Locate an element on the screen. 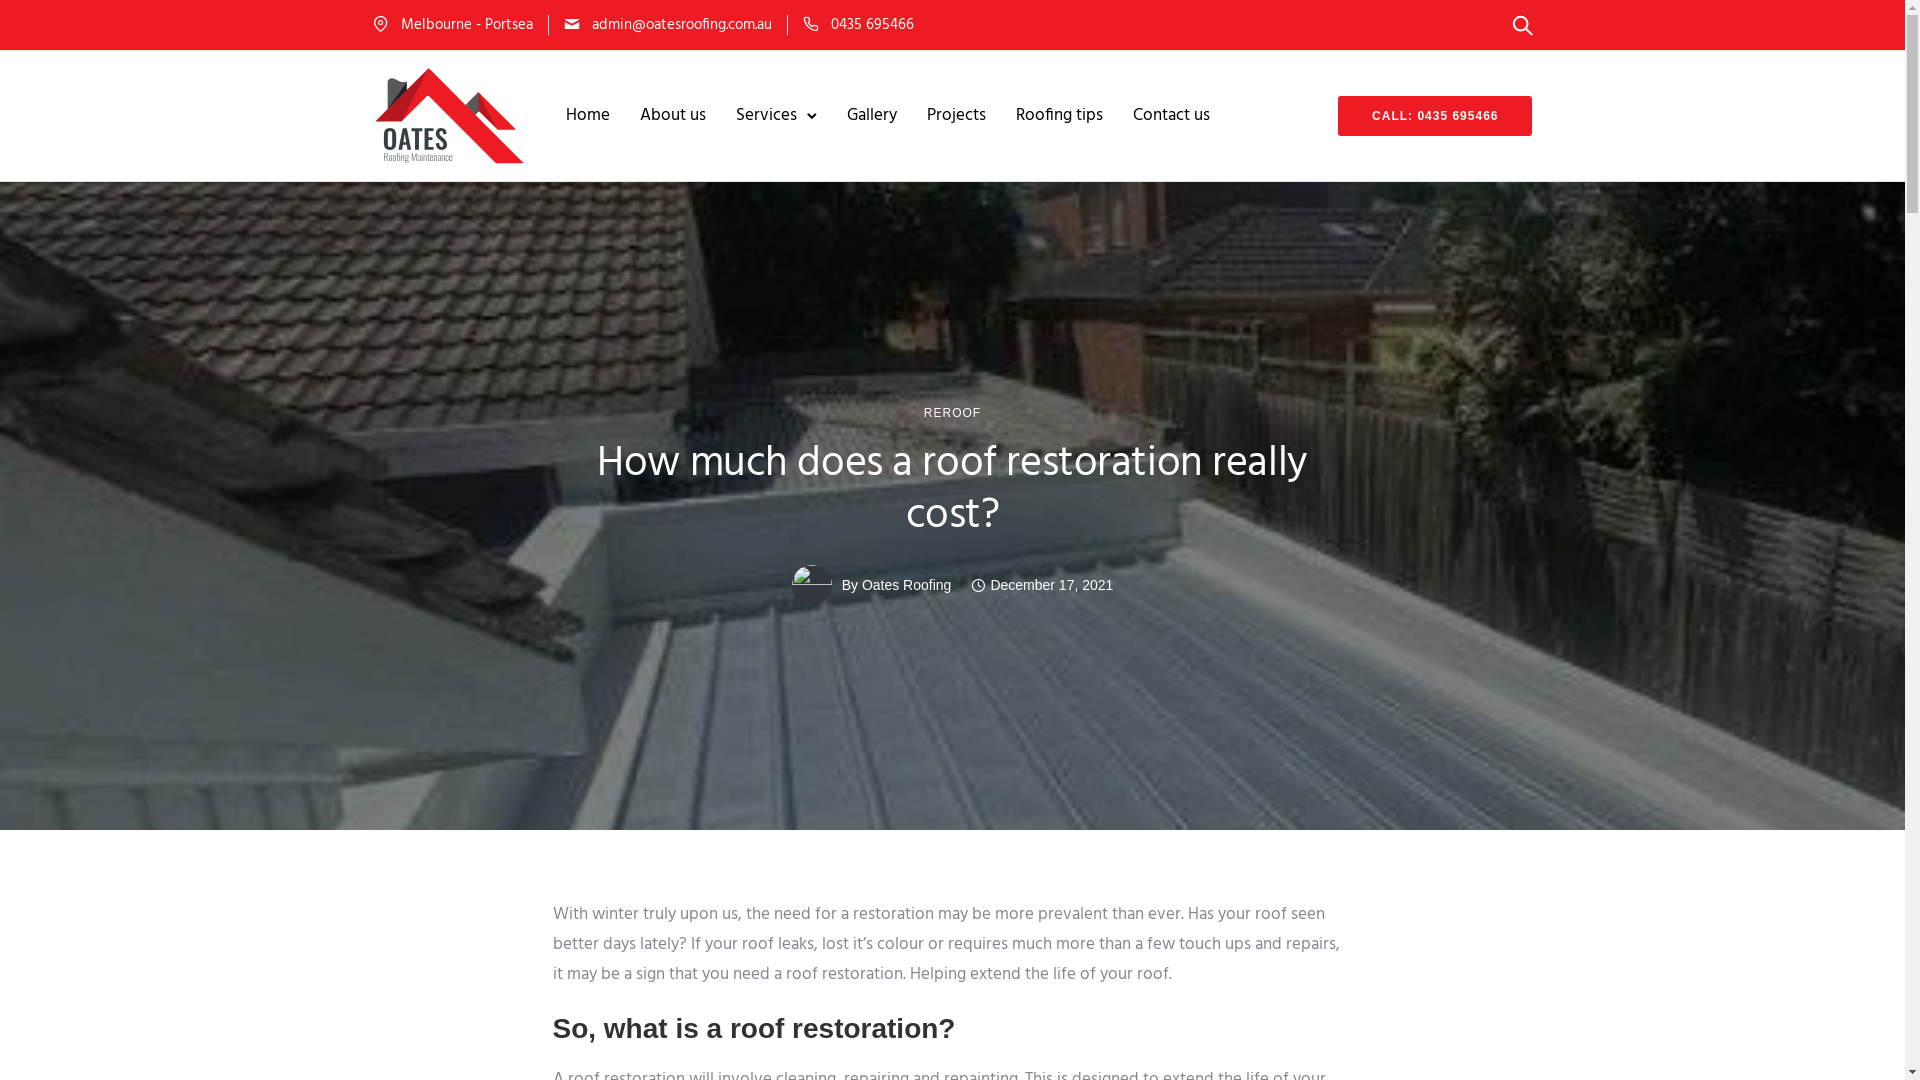 This screenshot has width=1920, height=1080. Services is located at coordinates (766, 116).